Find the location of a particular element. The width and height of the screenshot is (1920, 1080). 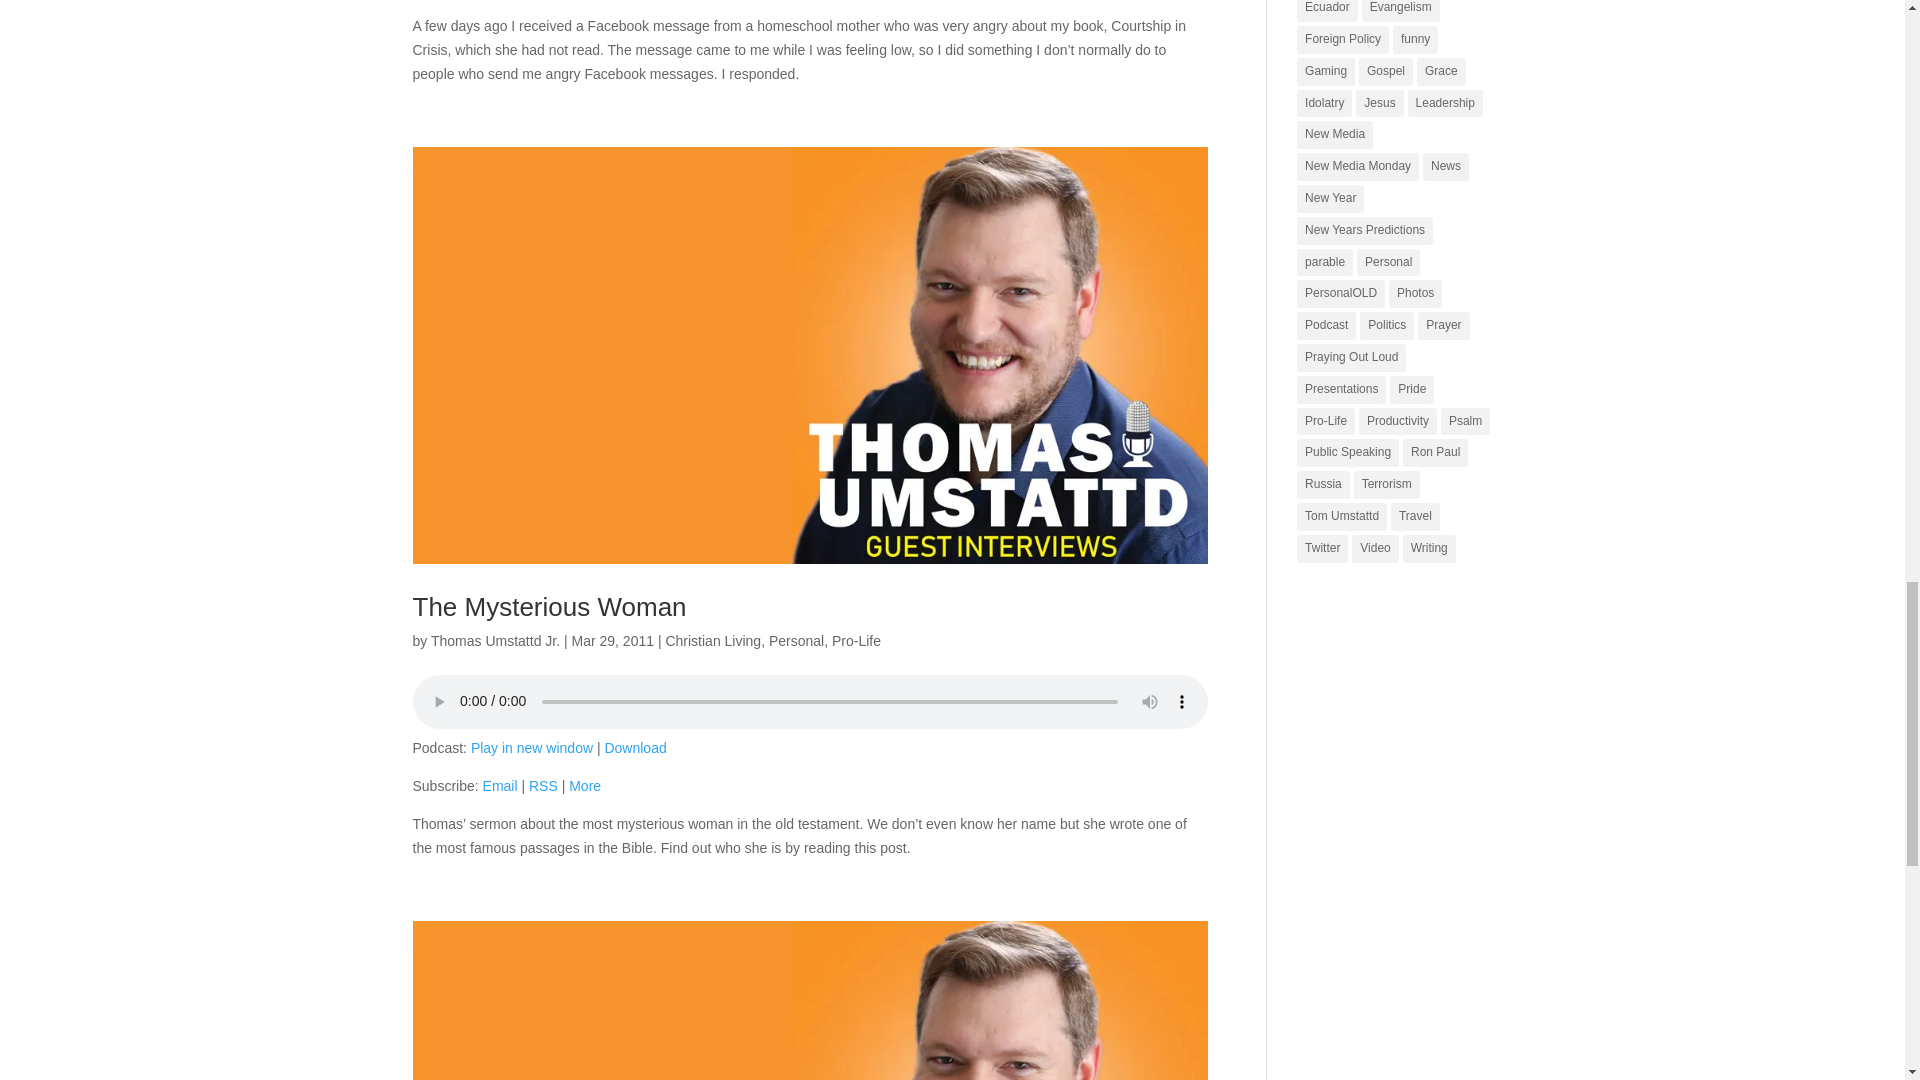

Download is located at coordinates (635, 748).